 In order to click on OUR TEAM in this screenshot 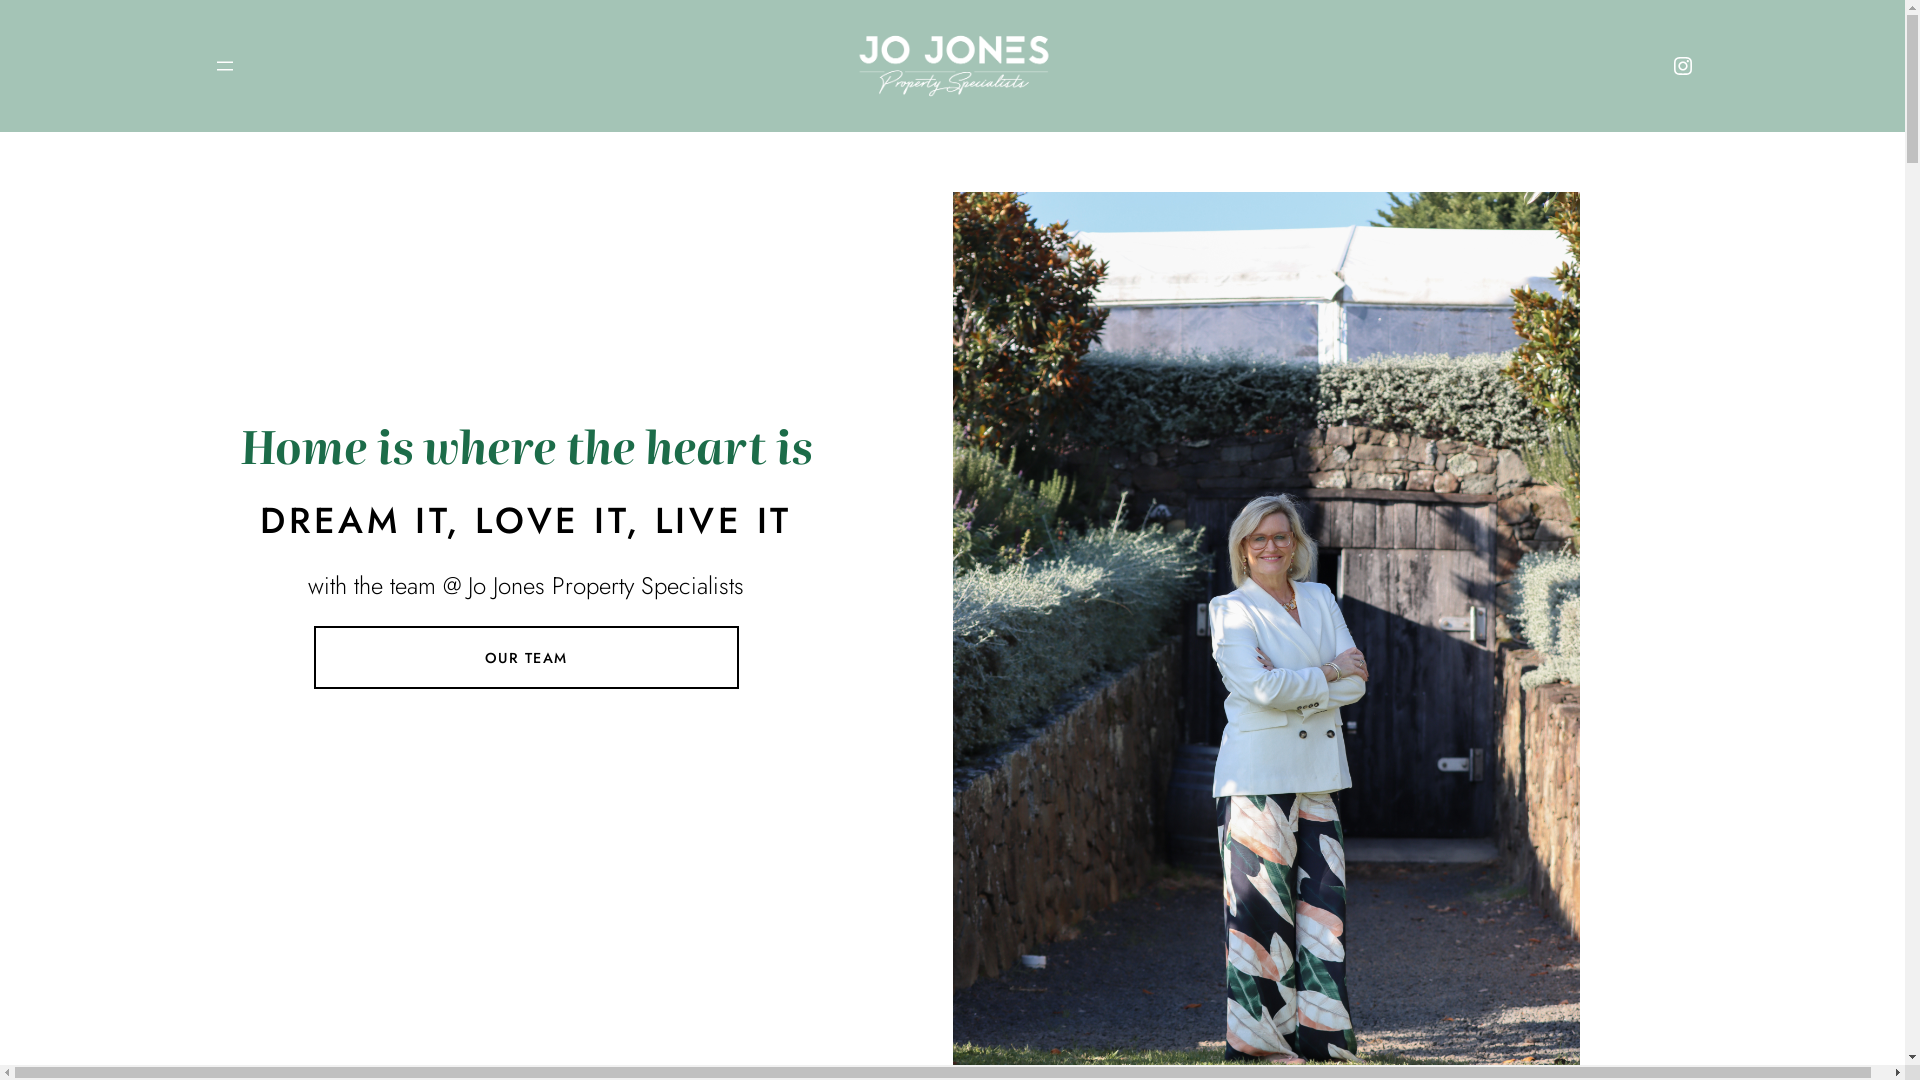, I will do `click(526, 658)`.